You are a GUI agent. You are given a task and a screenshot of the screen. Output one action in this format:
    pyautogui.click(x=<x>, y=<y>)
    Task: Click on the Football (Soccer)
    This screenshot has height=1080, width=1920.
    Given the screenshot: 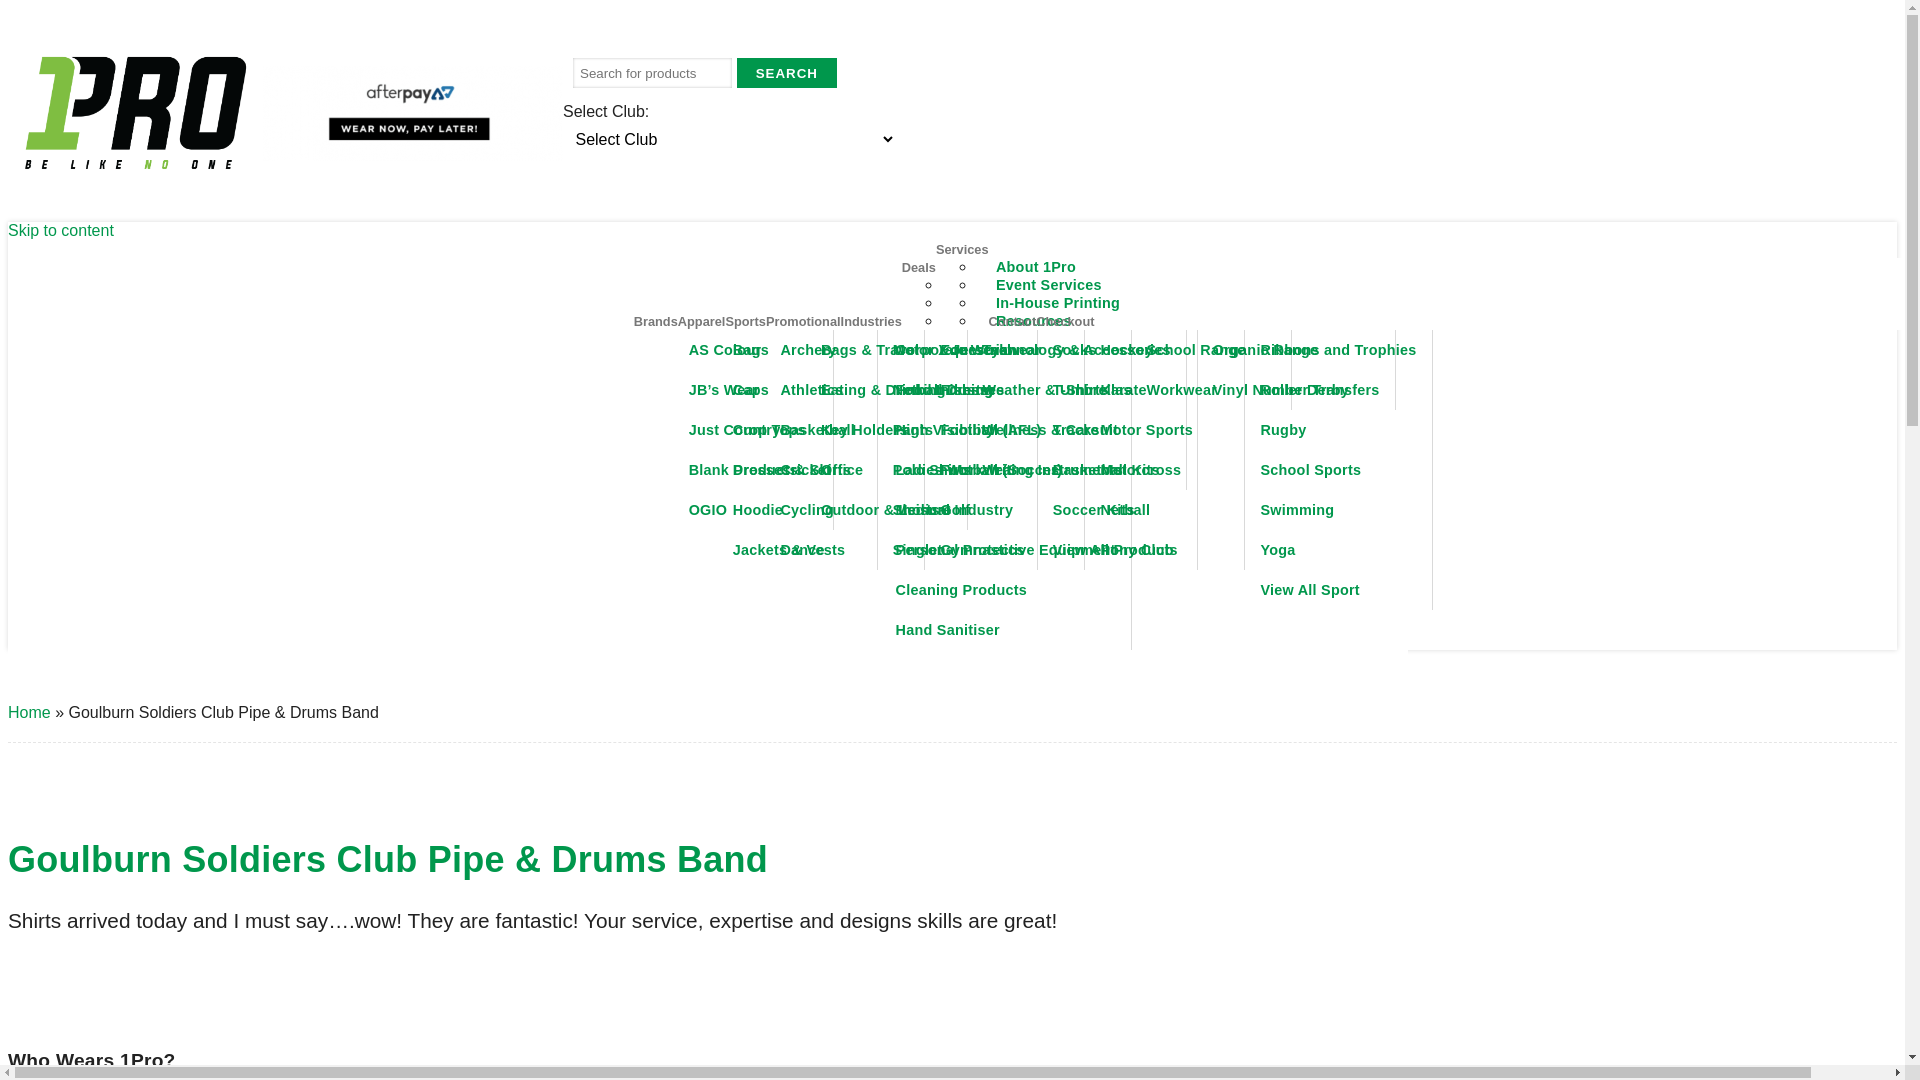 What is the action you would take?
    pyautogui.click(x=1004, y=470)
    